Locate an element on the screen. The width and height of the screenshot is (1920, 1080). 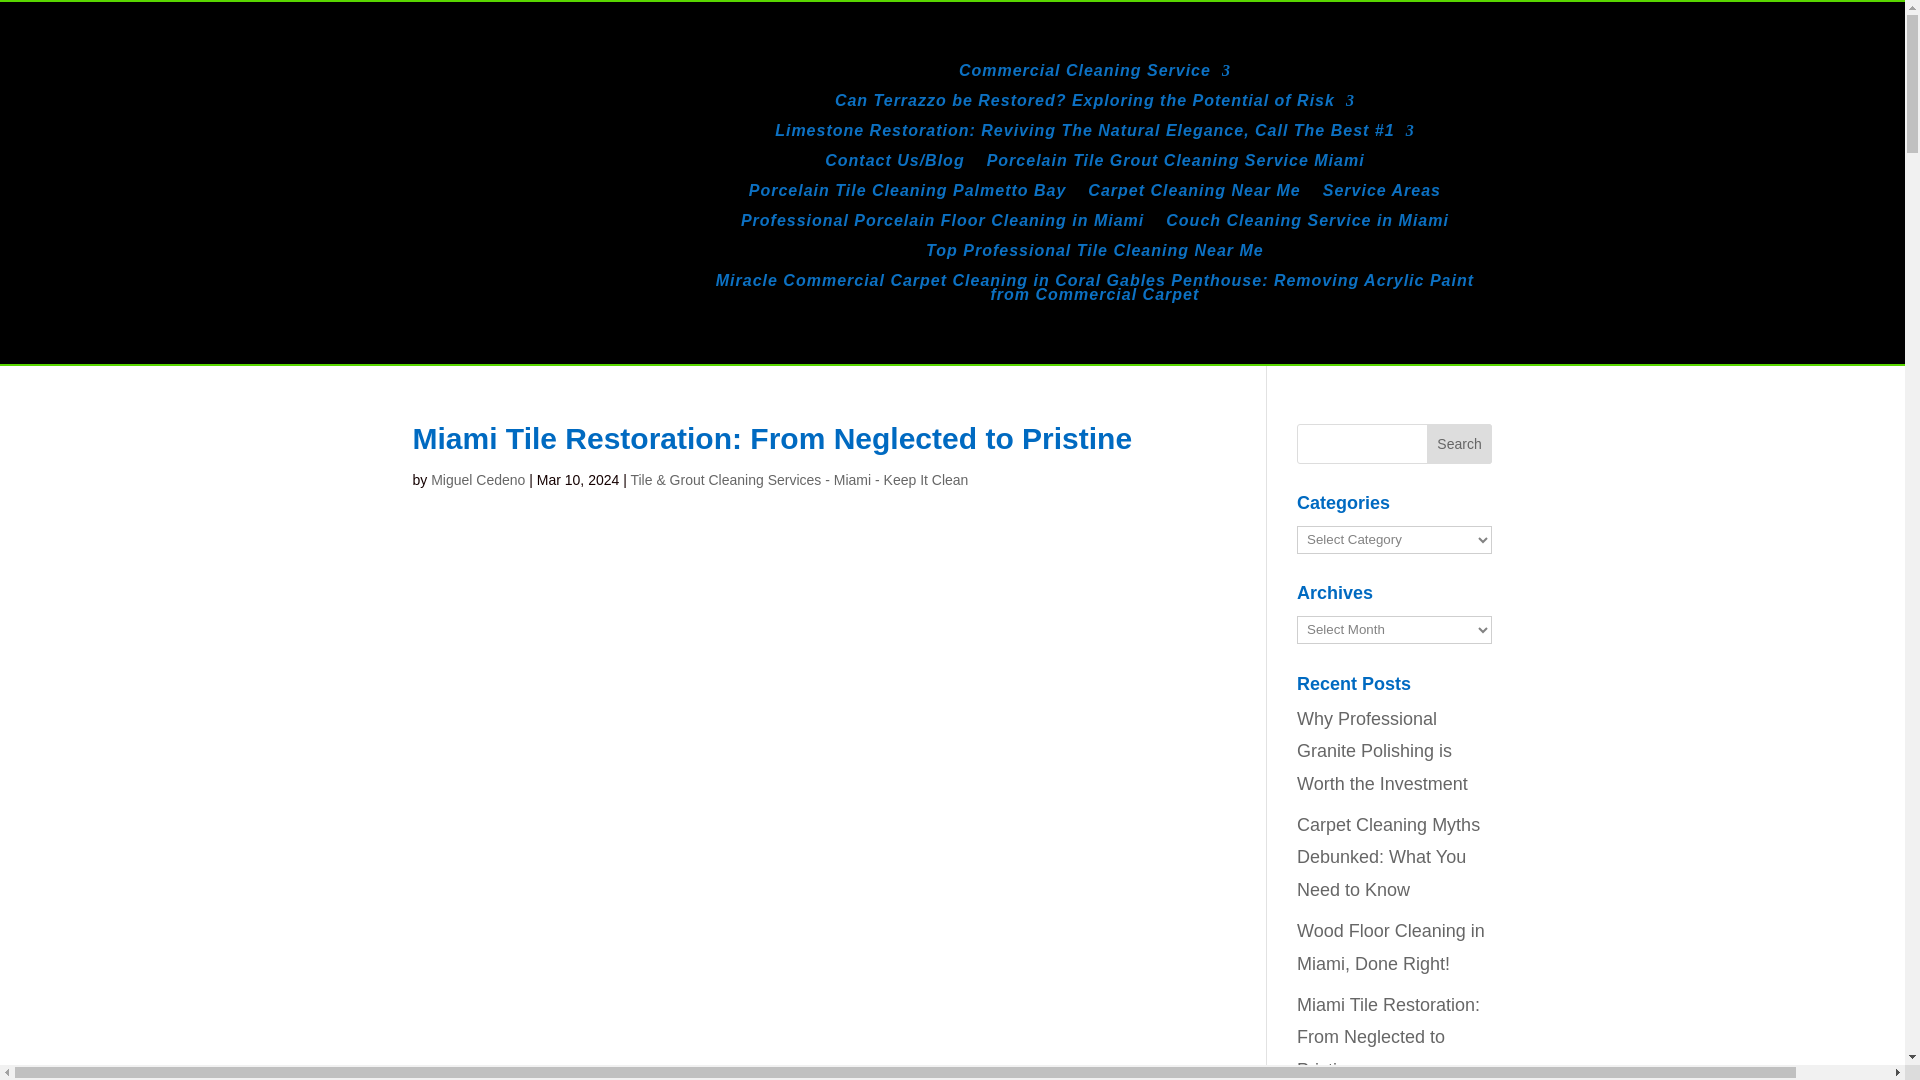
Posts by Miguel Cedeno is located at coordinates (477, 480).